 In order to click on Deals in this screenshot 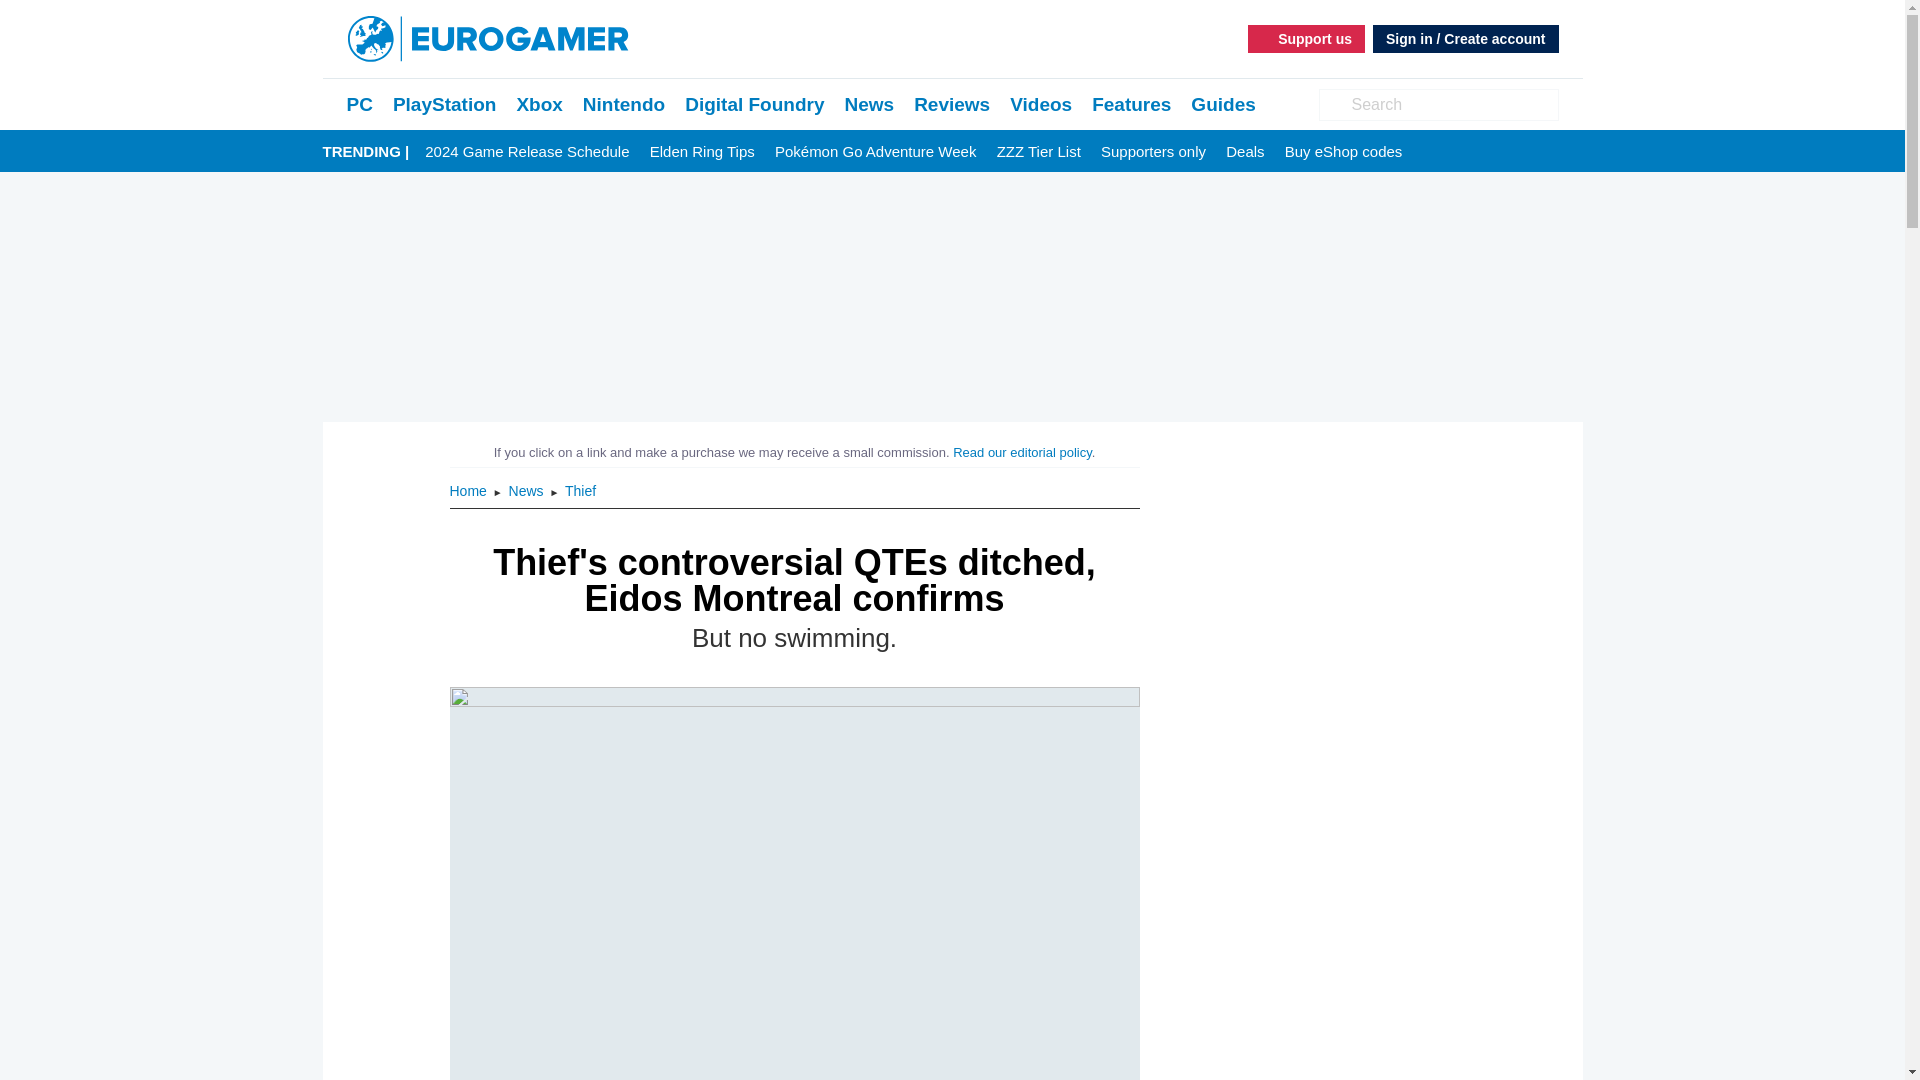, I will do `click(1244, 152)`.